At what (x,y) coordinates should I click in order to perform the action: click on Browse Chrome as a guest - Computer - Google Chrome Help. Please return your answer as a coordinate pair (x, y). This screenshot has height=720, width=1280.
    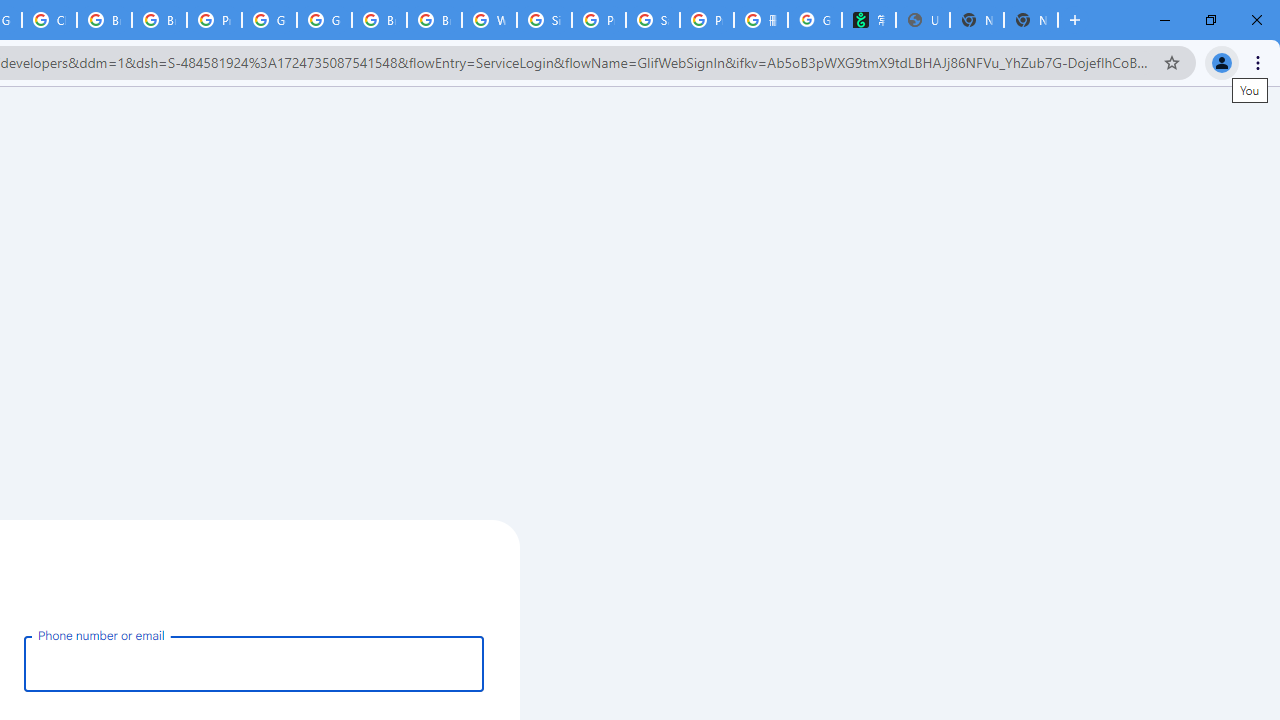
    Looking at the image, I should click on (158, 20).